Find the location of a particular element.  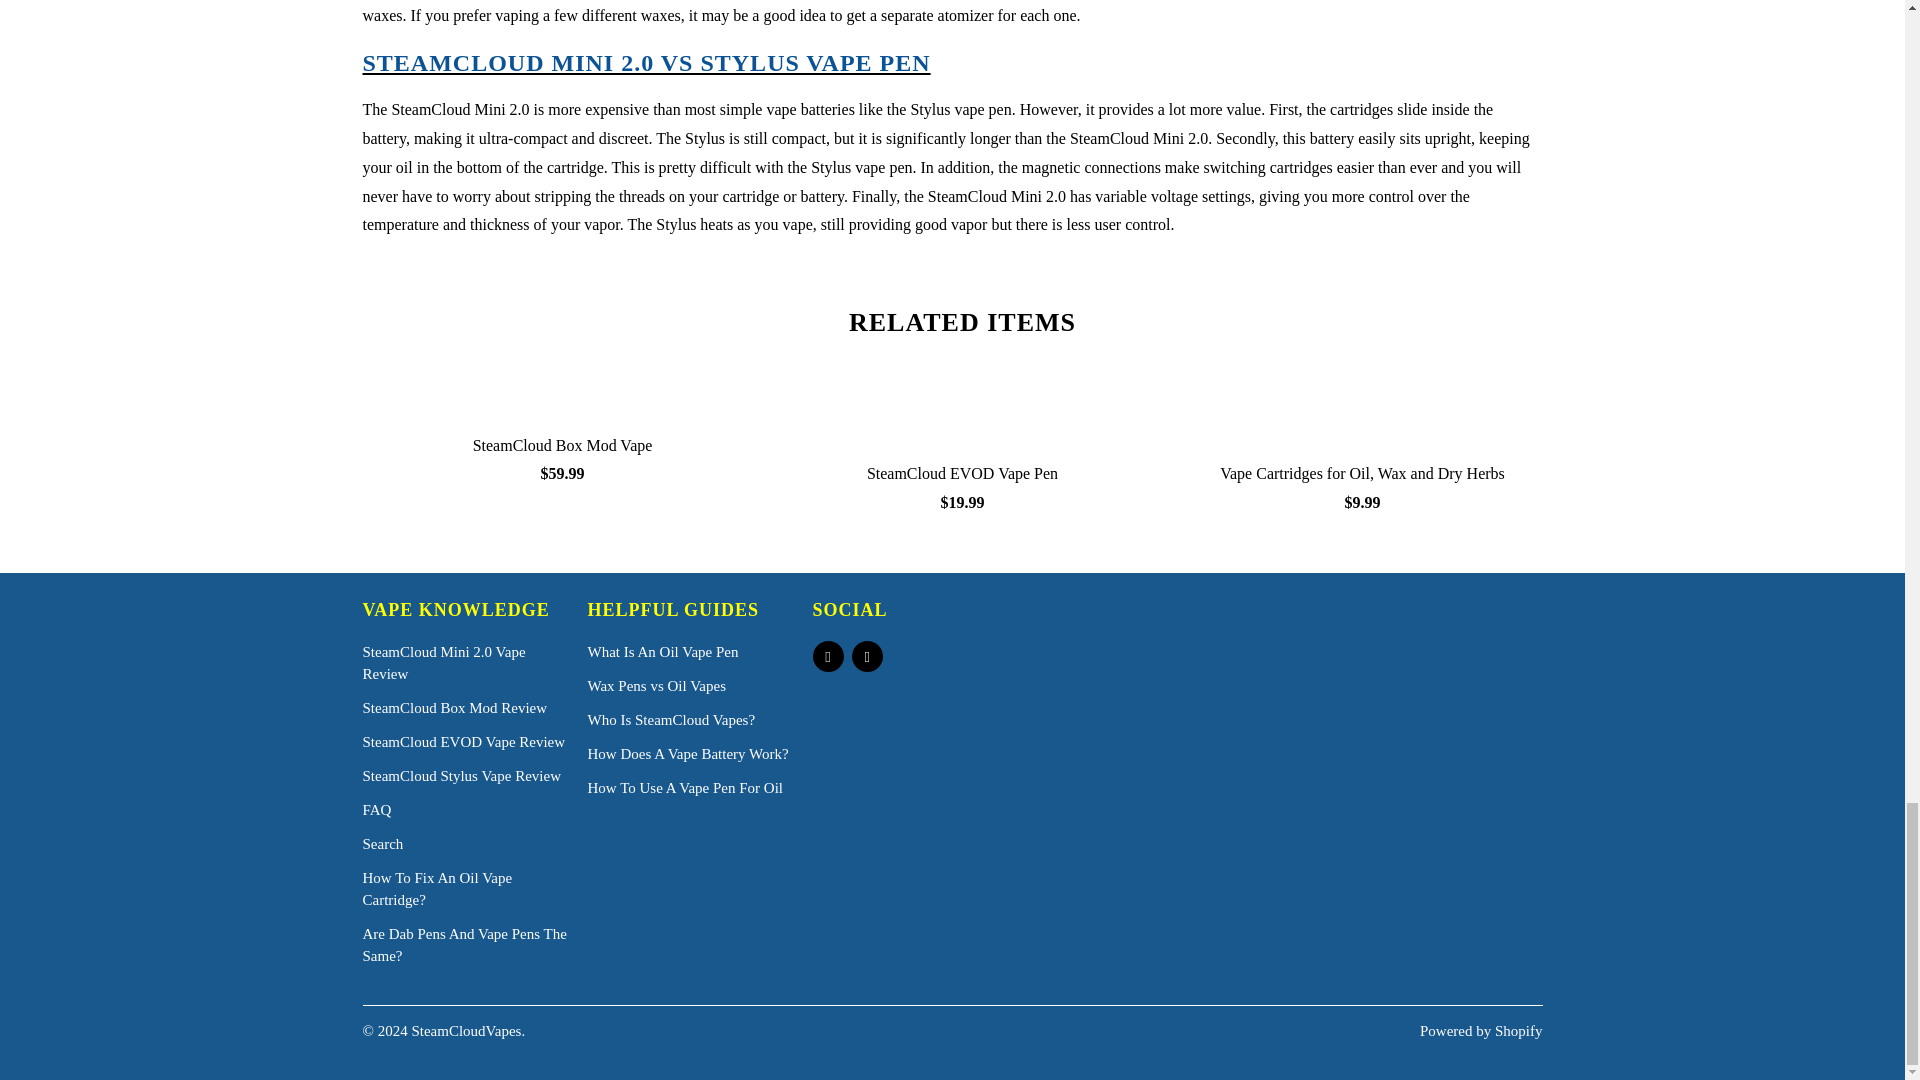

SteamCloud Box Mod Review is located at coordinates (454, 708).